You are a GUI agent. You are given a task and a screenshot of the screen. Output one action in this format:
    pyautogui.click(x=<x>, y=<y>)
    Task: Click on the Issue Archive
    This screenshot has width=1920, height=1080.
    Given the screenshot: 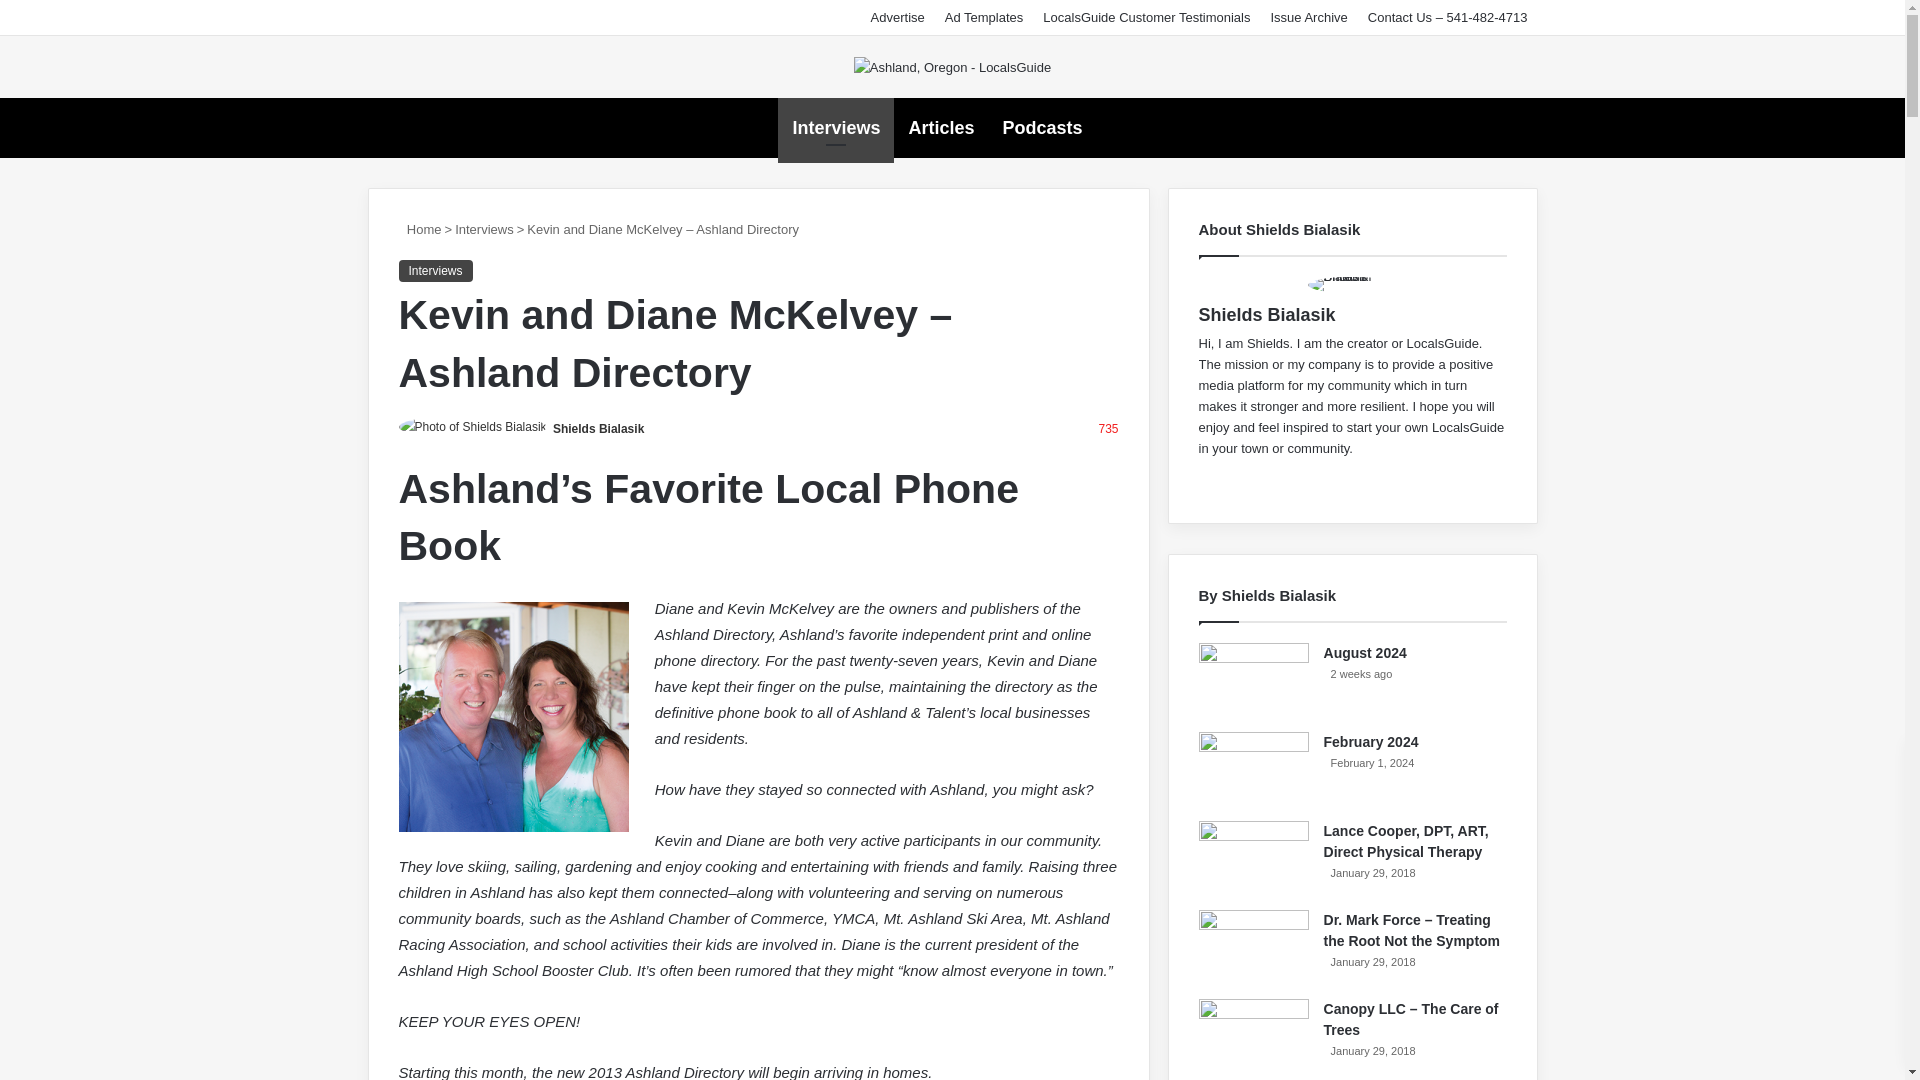 What is the action you would take?
    pyautogui.click(x=1308, y=17)
    